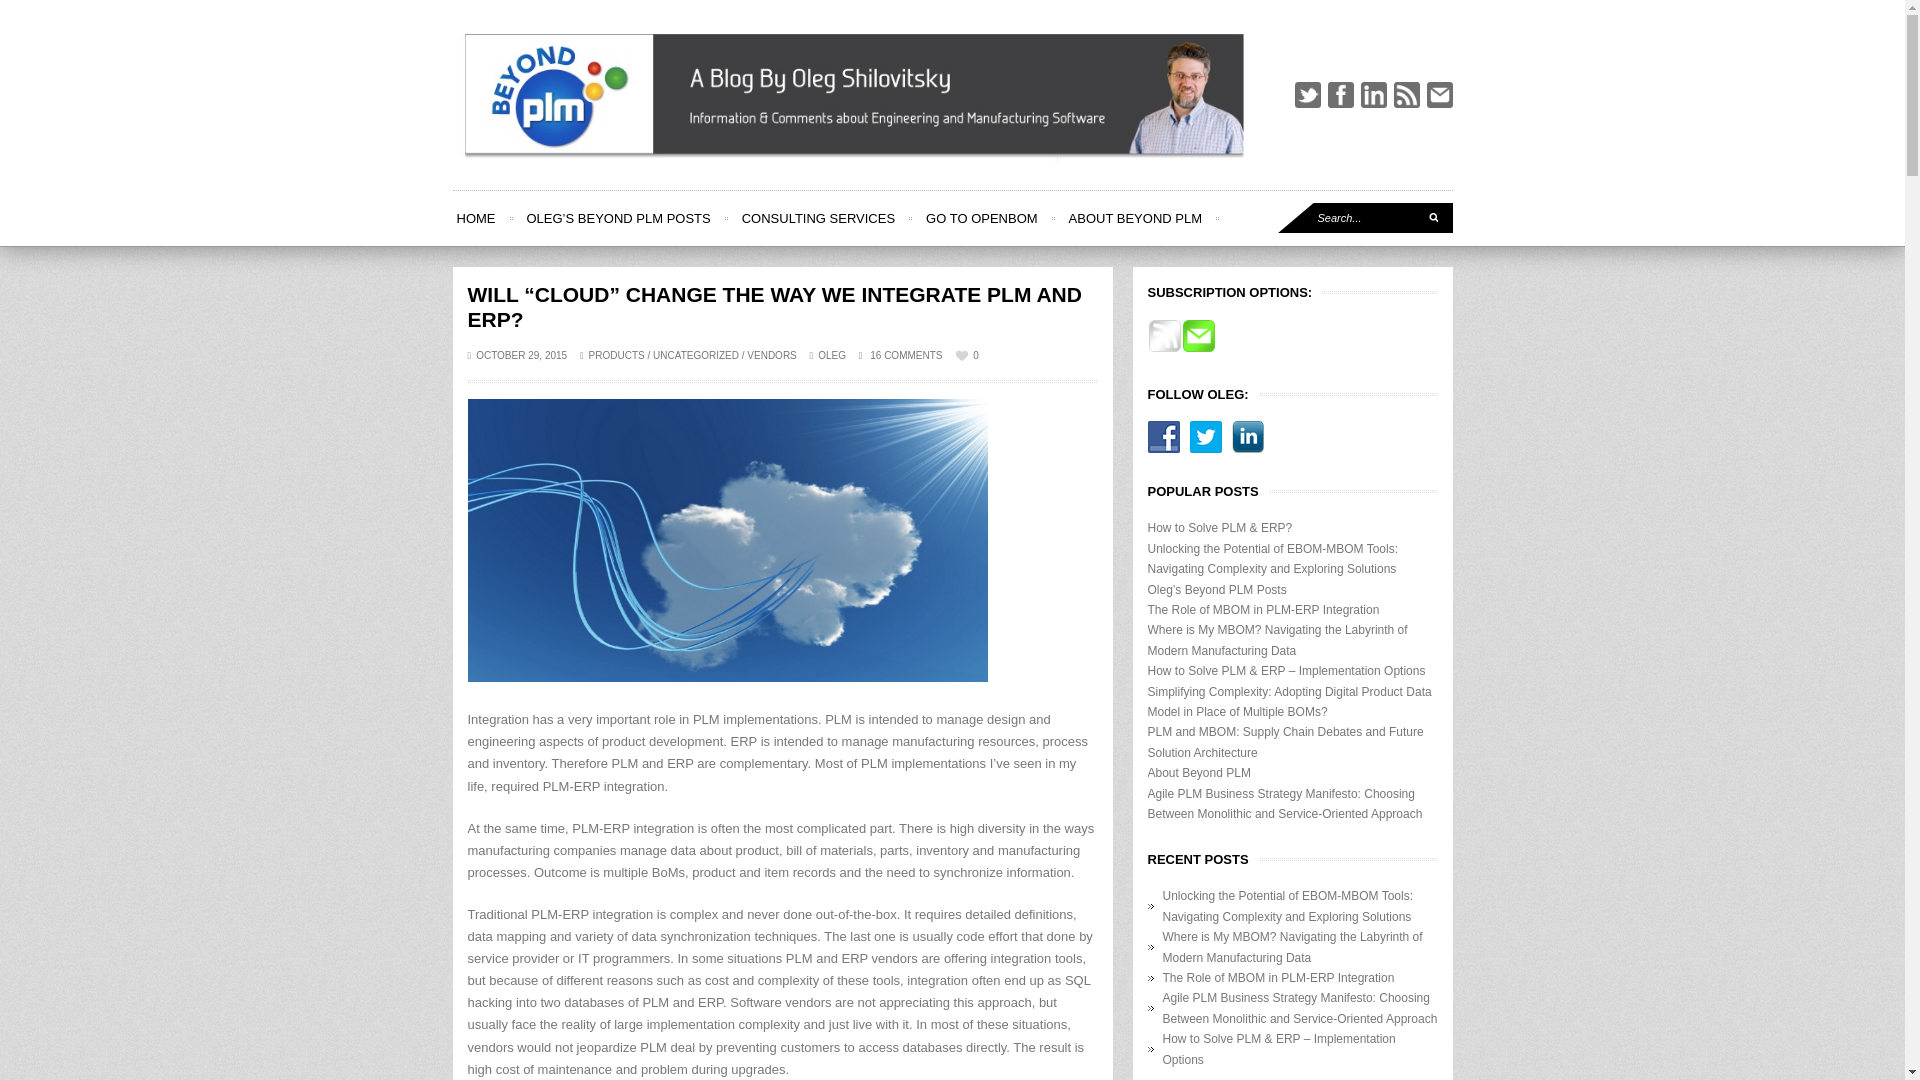 The width and height of the screenshot is (1920, 1080). What do you see at coordinates (818, 218) in the screenshot?
I see `CONSULTING SERVICES` at bounding box center [818, 218].